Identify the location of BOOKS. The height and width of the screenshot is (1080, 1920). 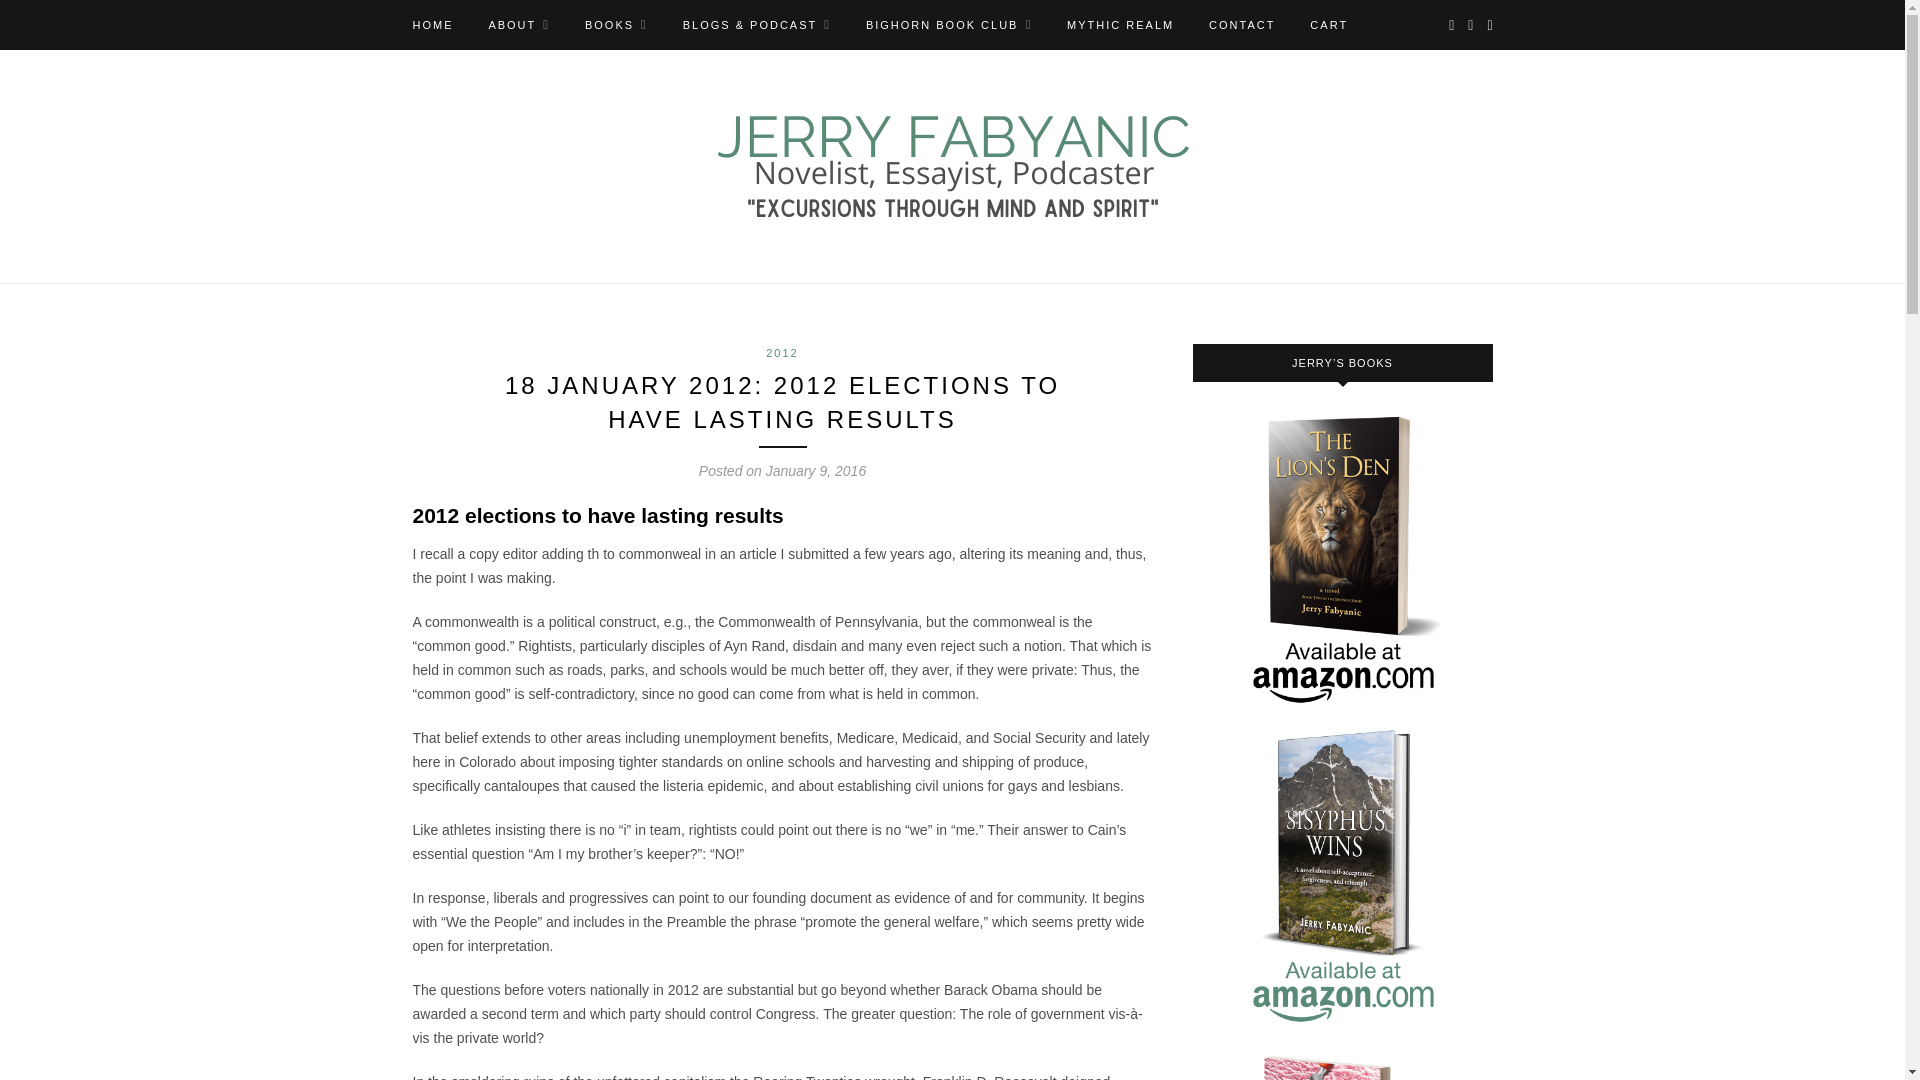
(616, 24).